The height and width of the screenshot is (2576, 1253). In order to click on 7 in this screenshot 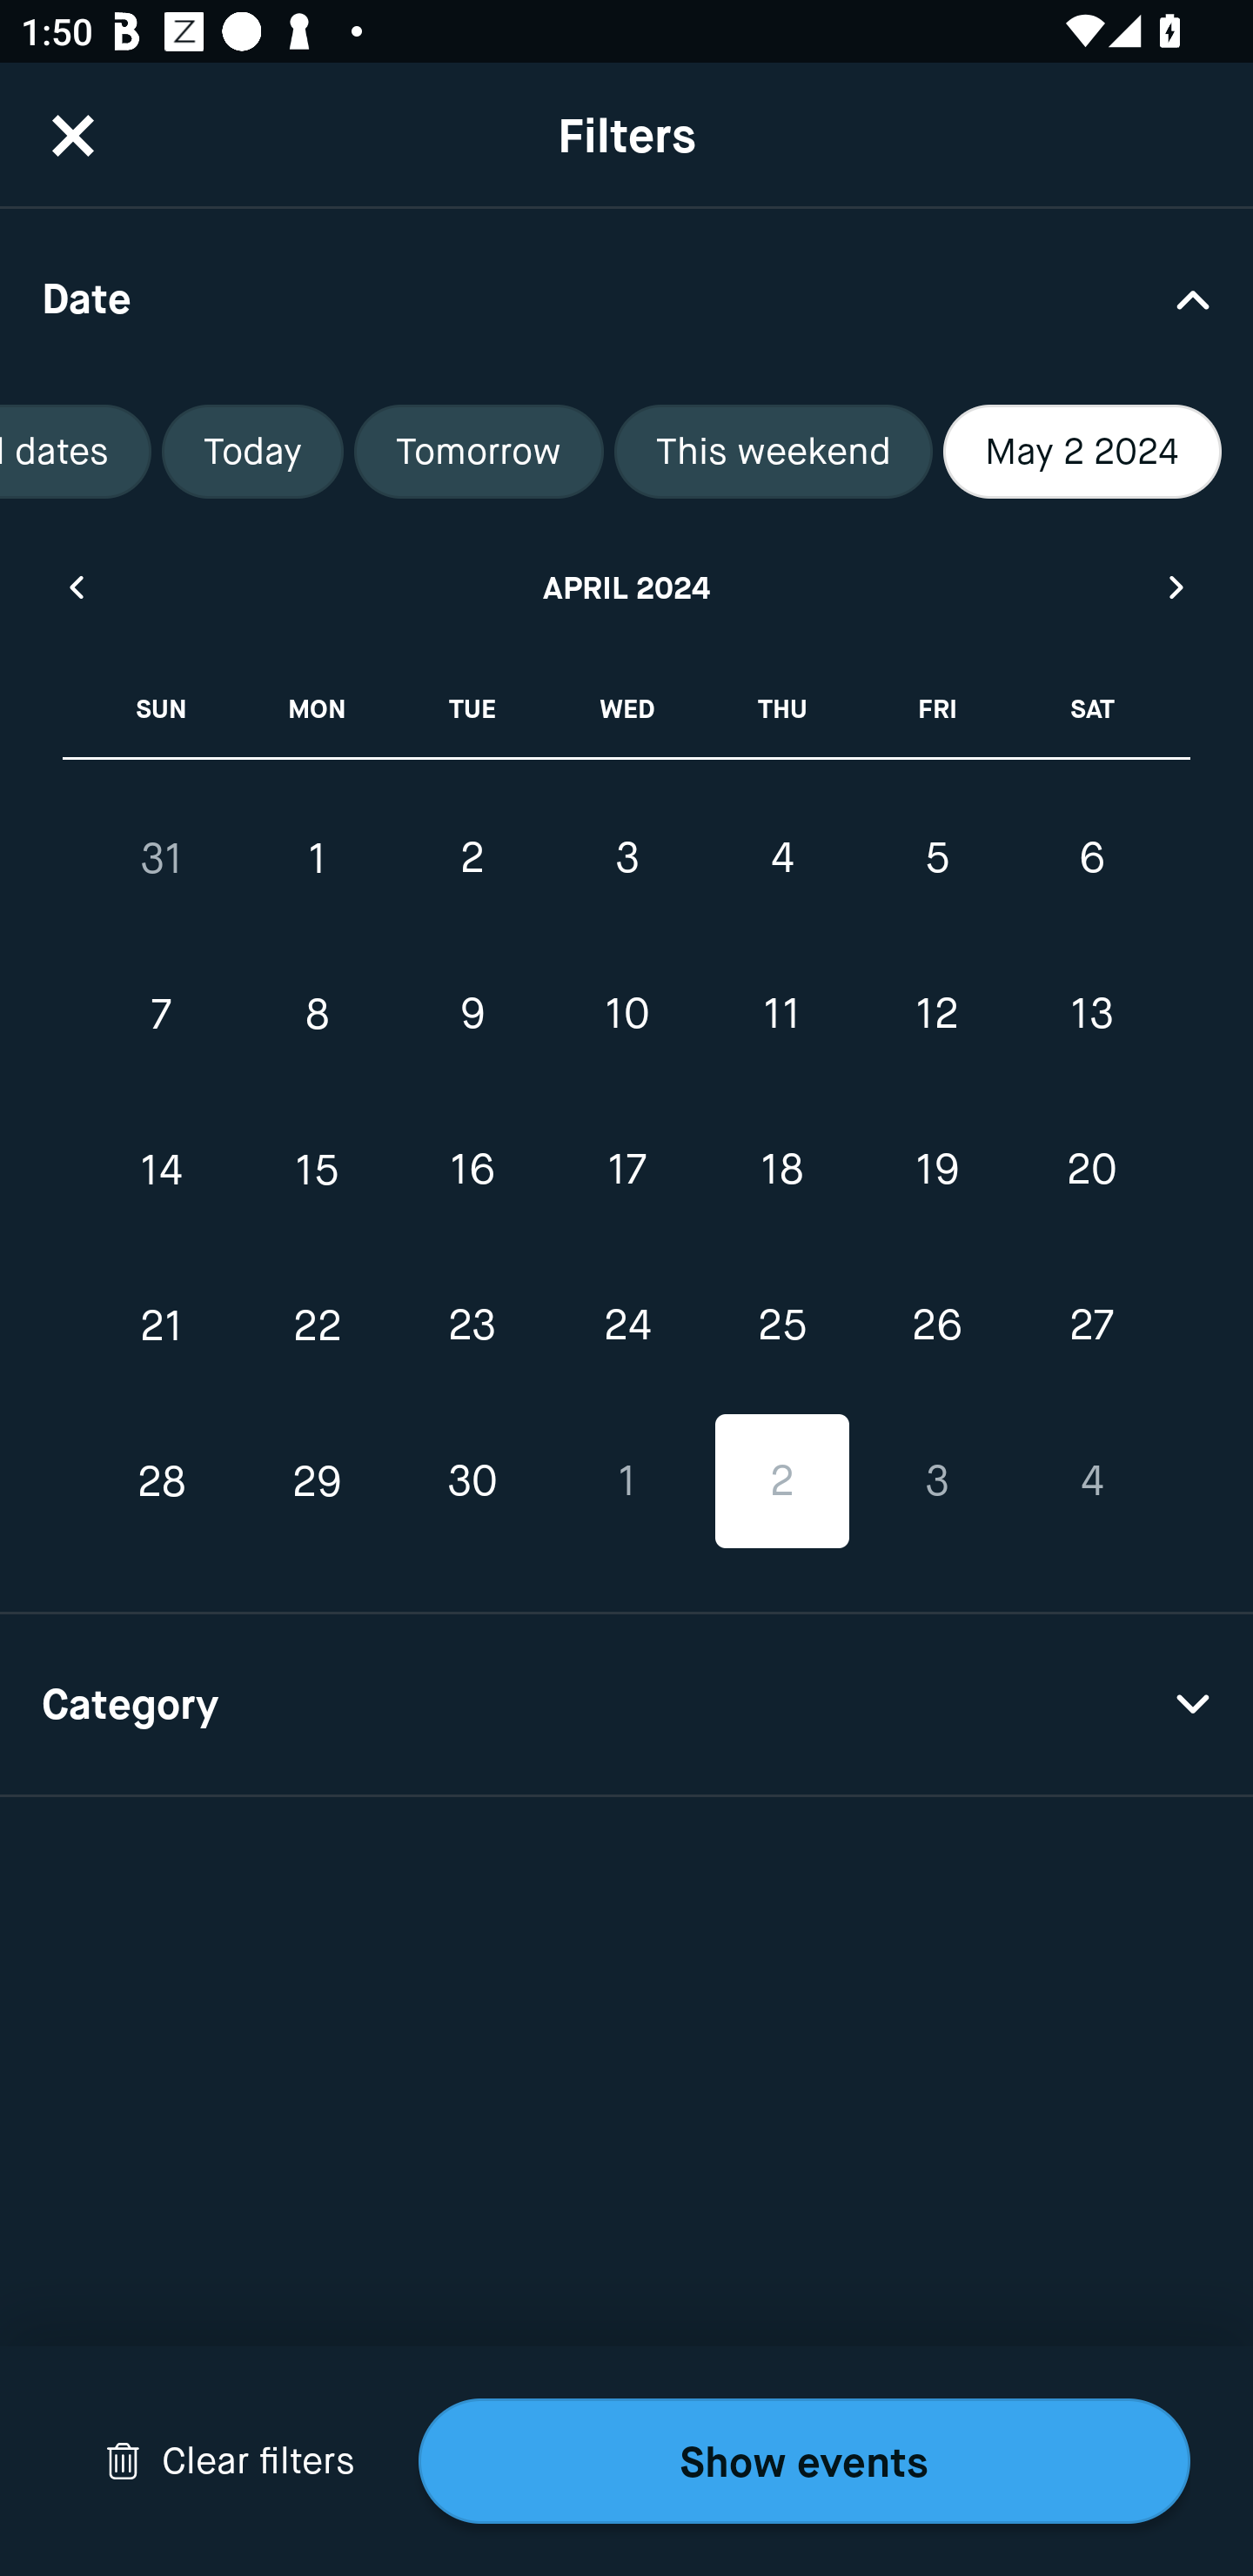, I will do `click(162, 1015)`.